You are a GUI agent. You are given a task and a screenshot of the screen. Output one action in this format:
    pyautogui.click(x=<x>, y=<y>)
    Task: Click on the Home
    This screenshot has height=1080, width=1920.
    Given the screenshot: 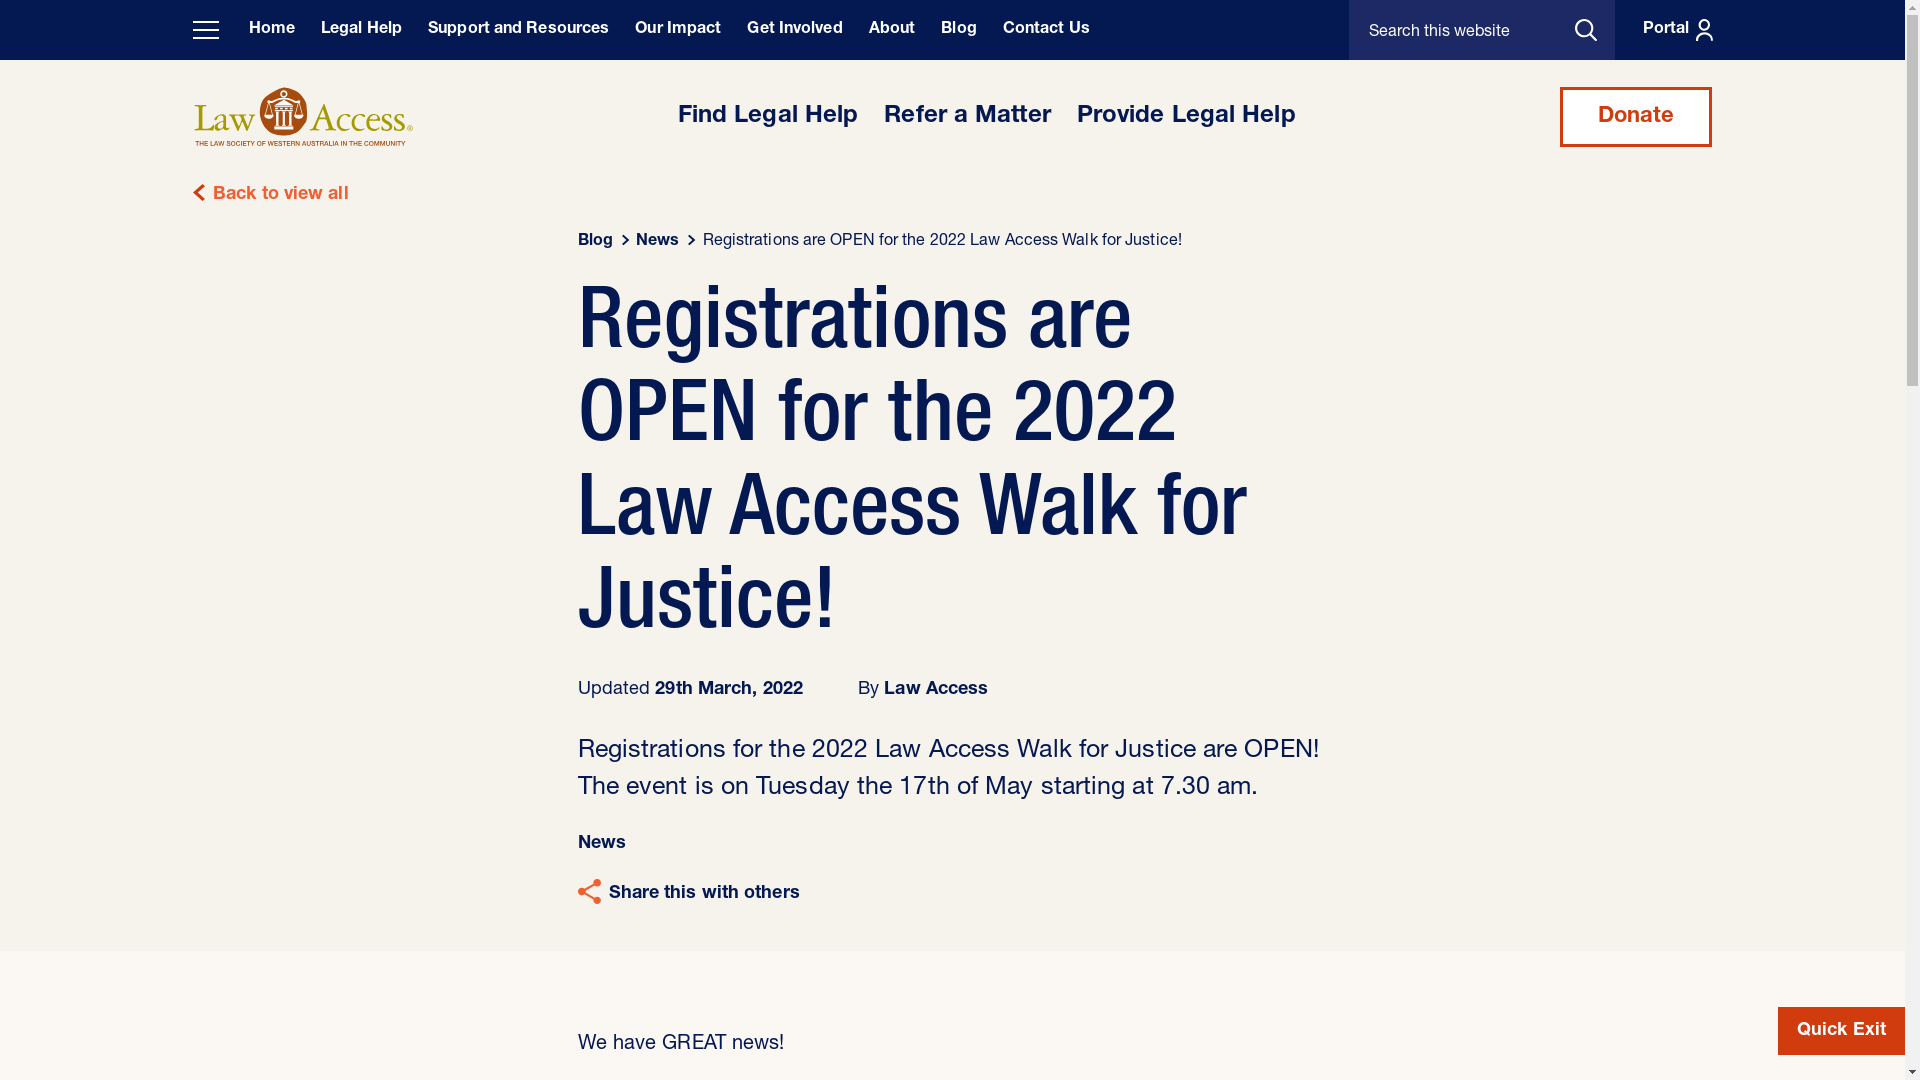 What is the action you would take?
    pyautogui.click(x=271, y=30)
    